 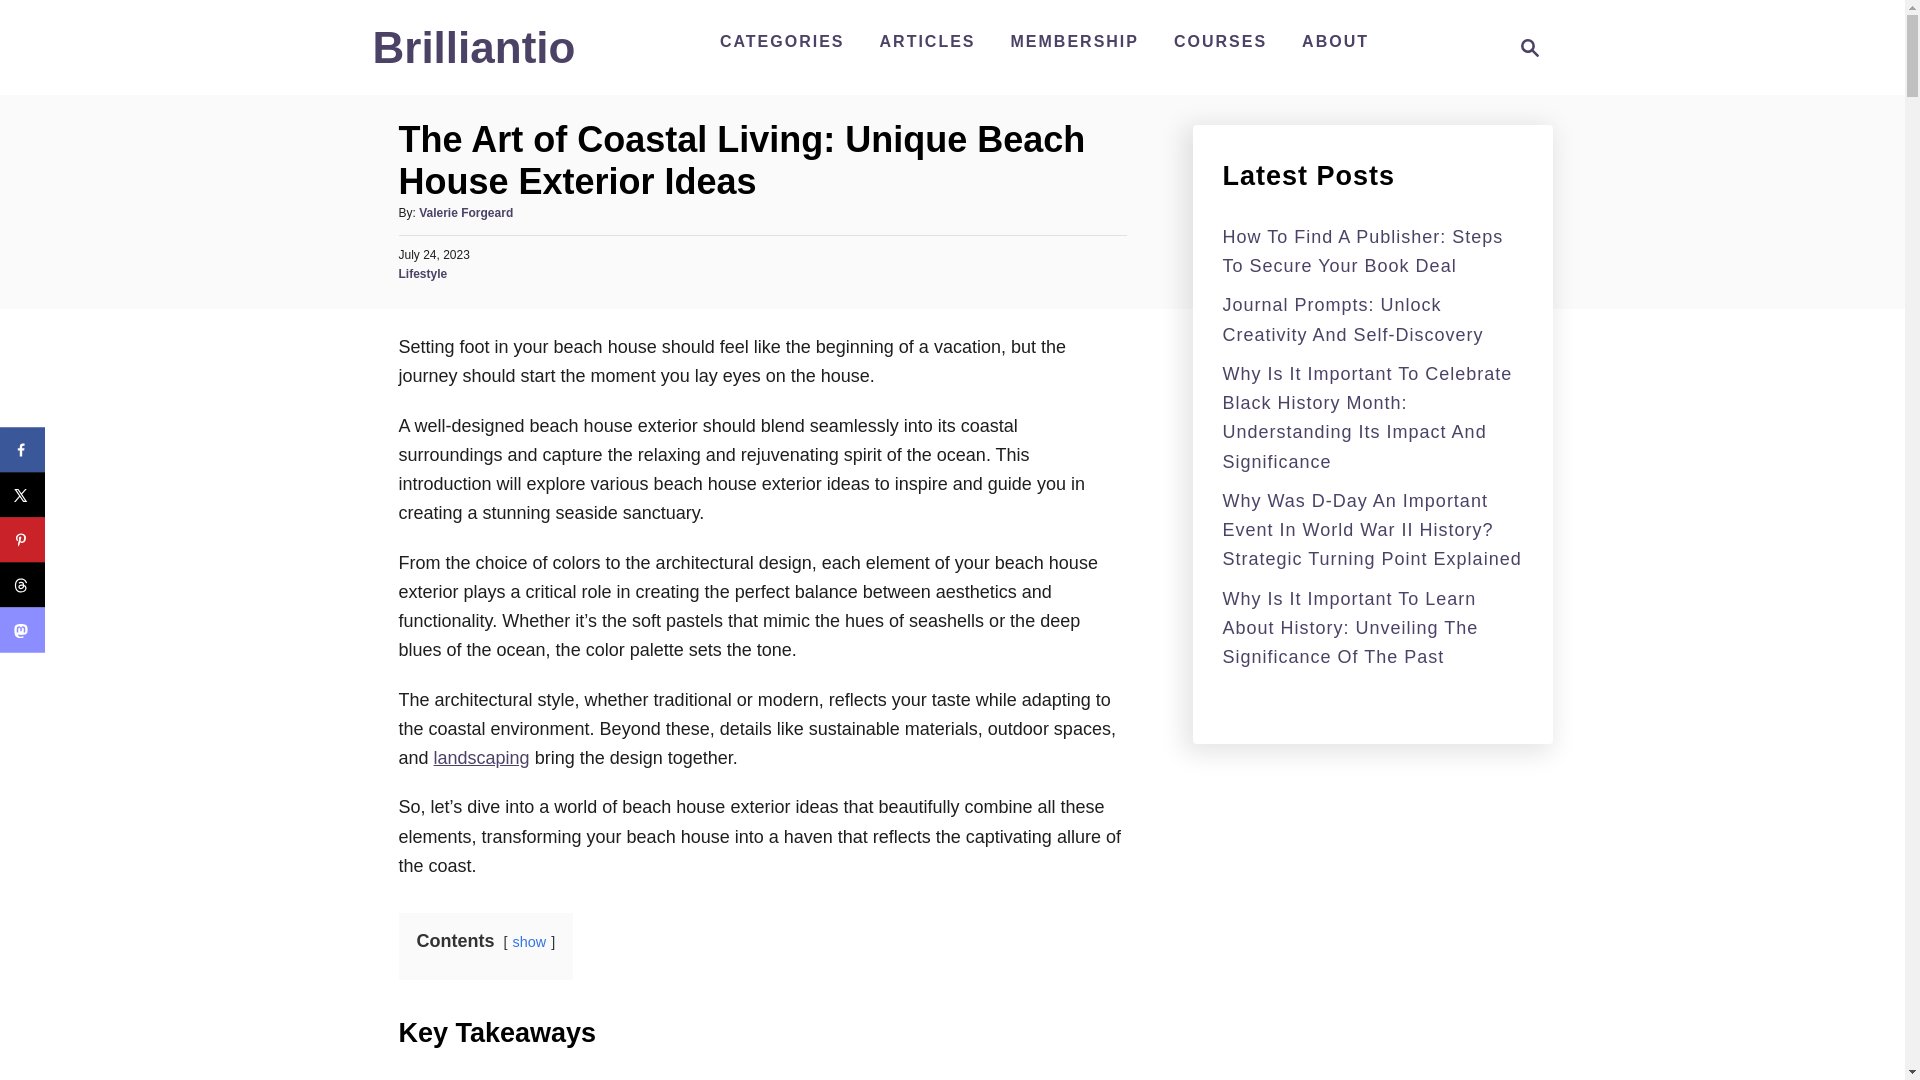 I want to click on ABOUT, so click(x=1335, y=41).